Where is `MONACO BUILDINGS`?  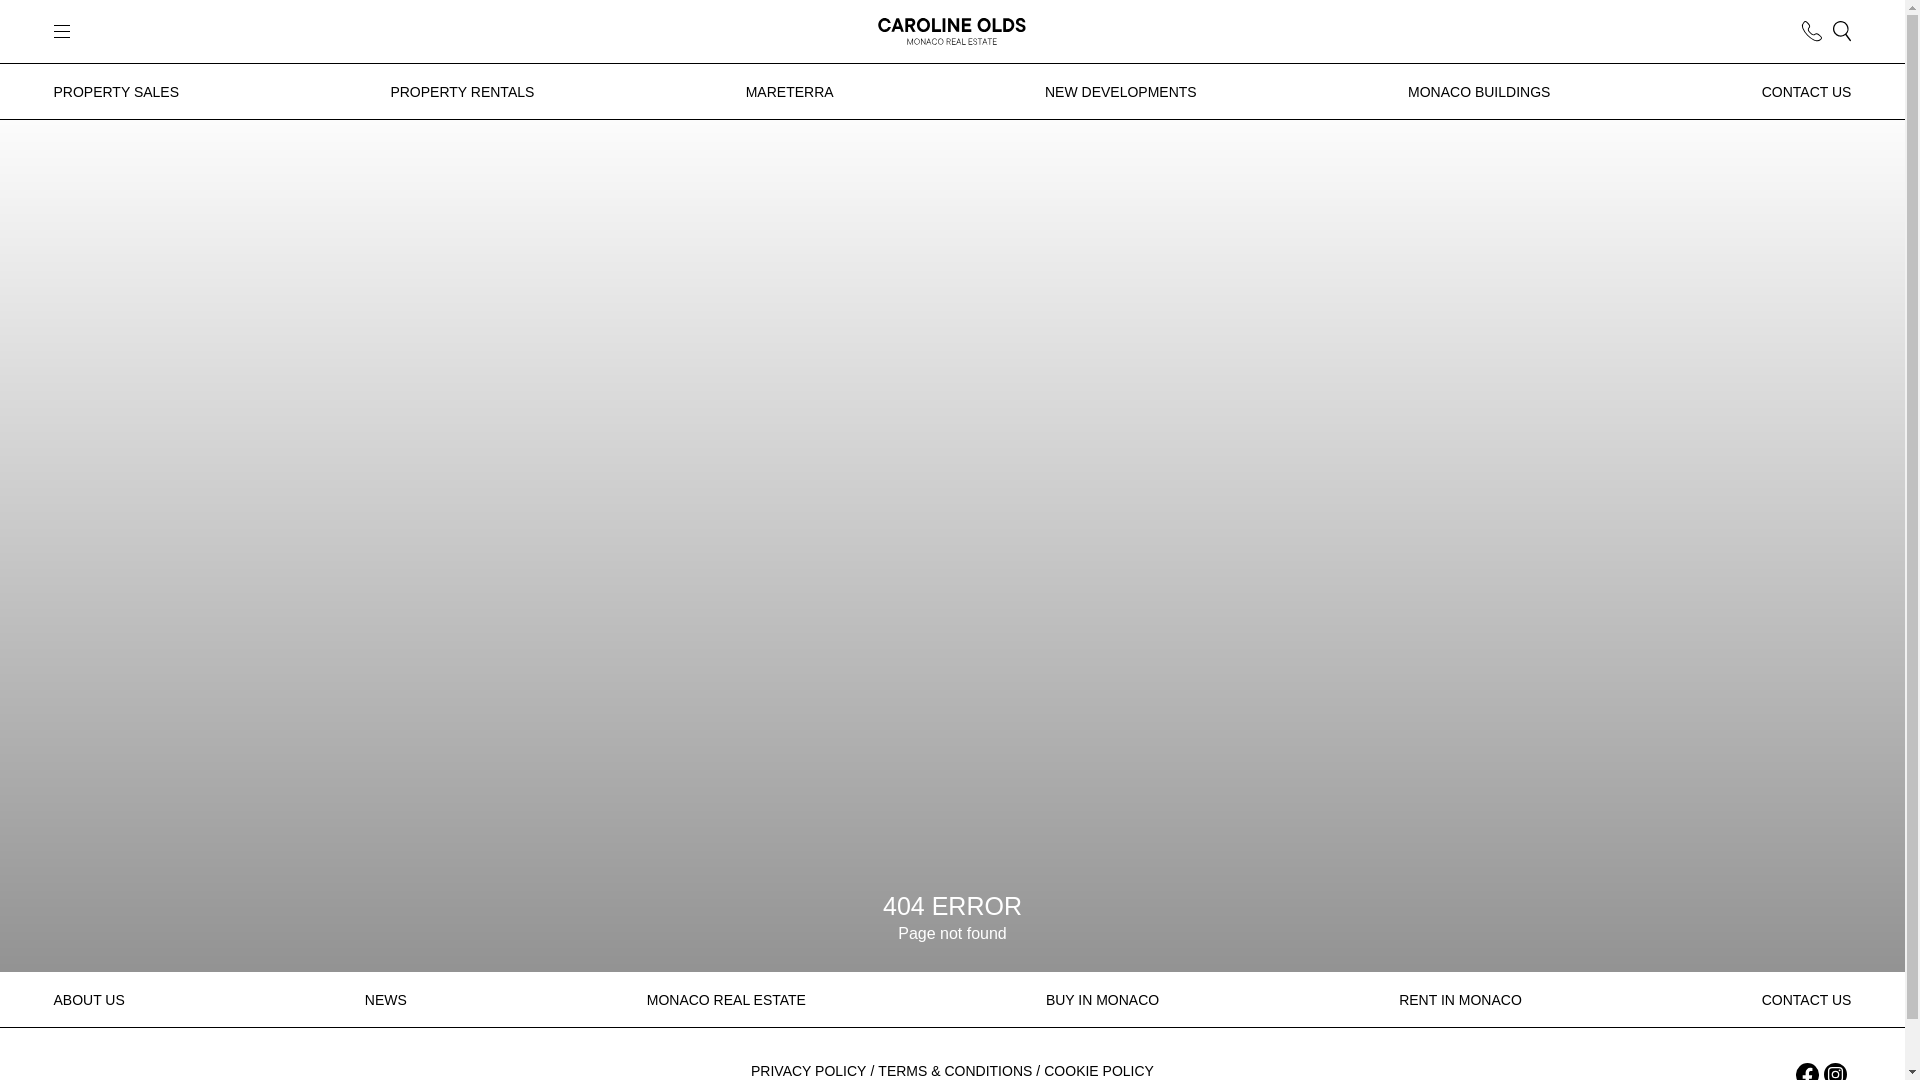 MONACO BUILDINGS is located at coordinates (1478, 92).